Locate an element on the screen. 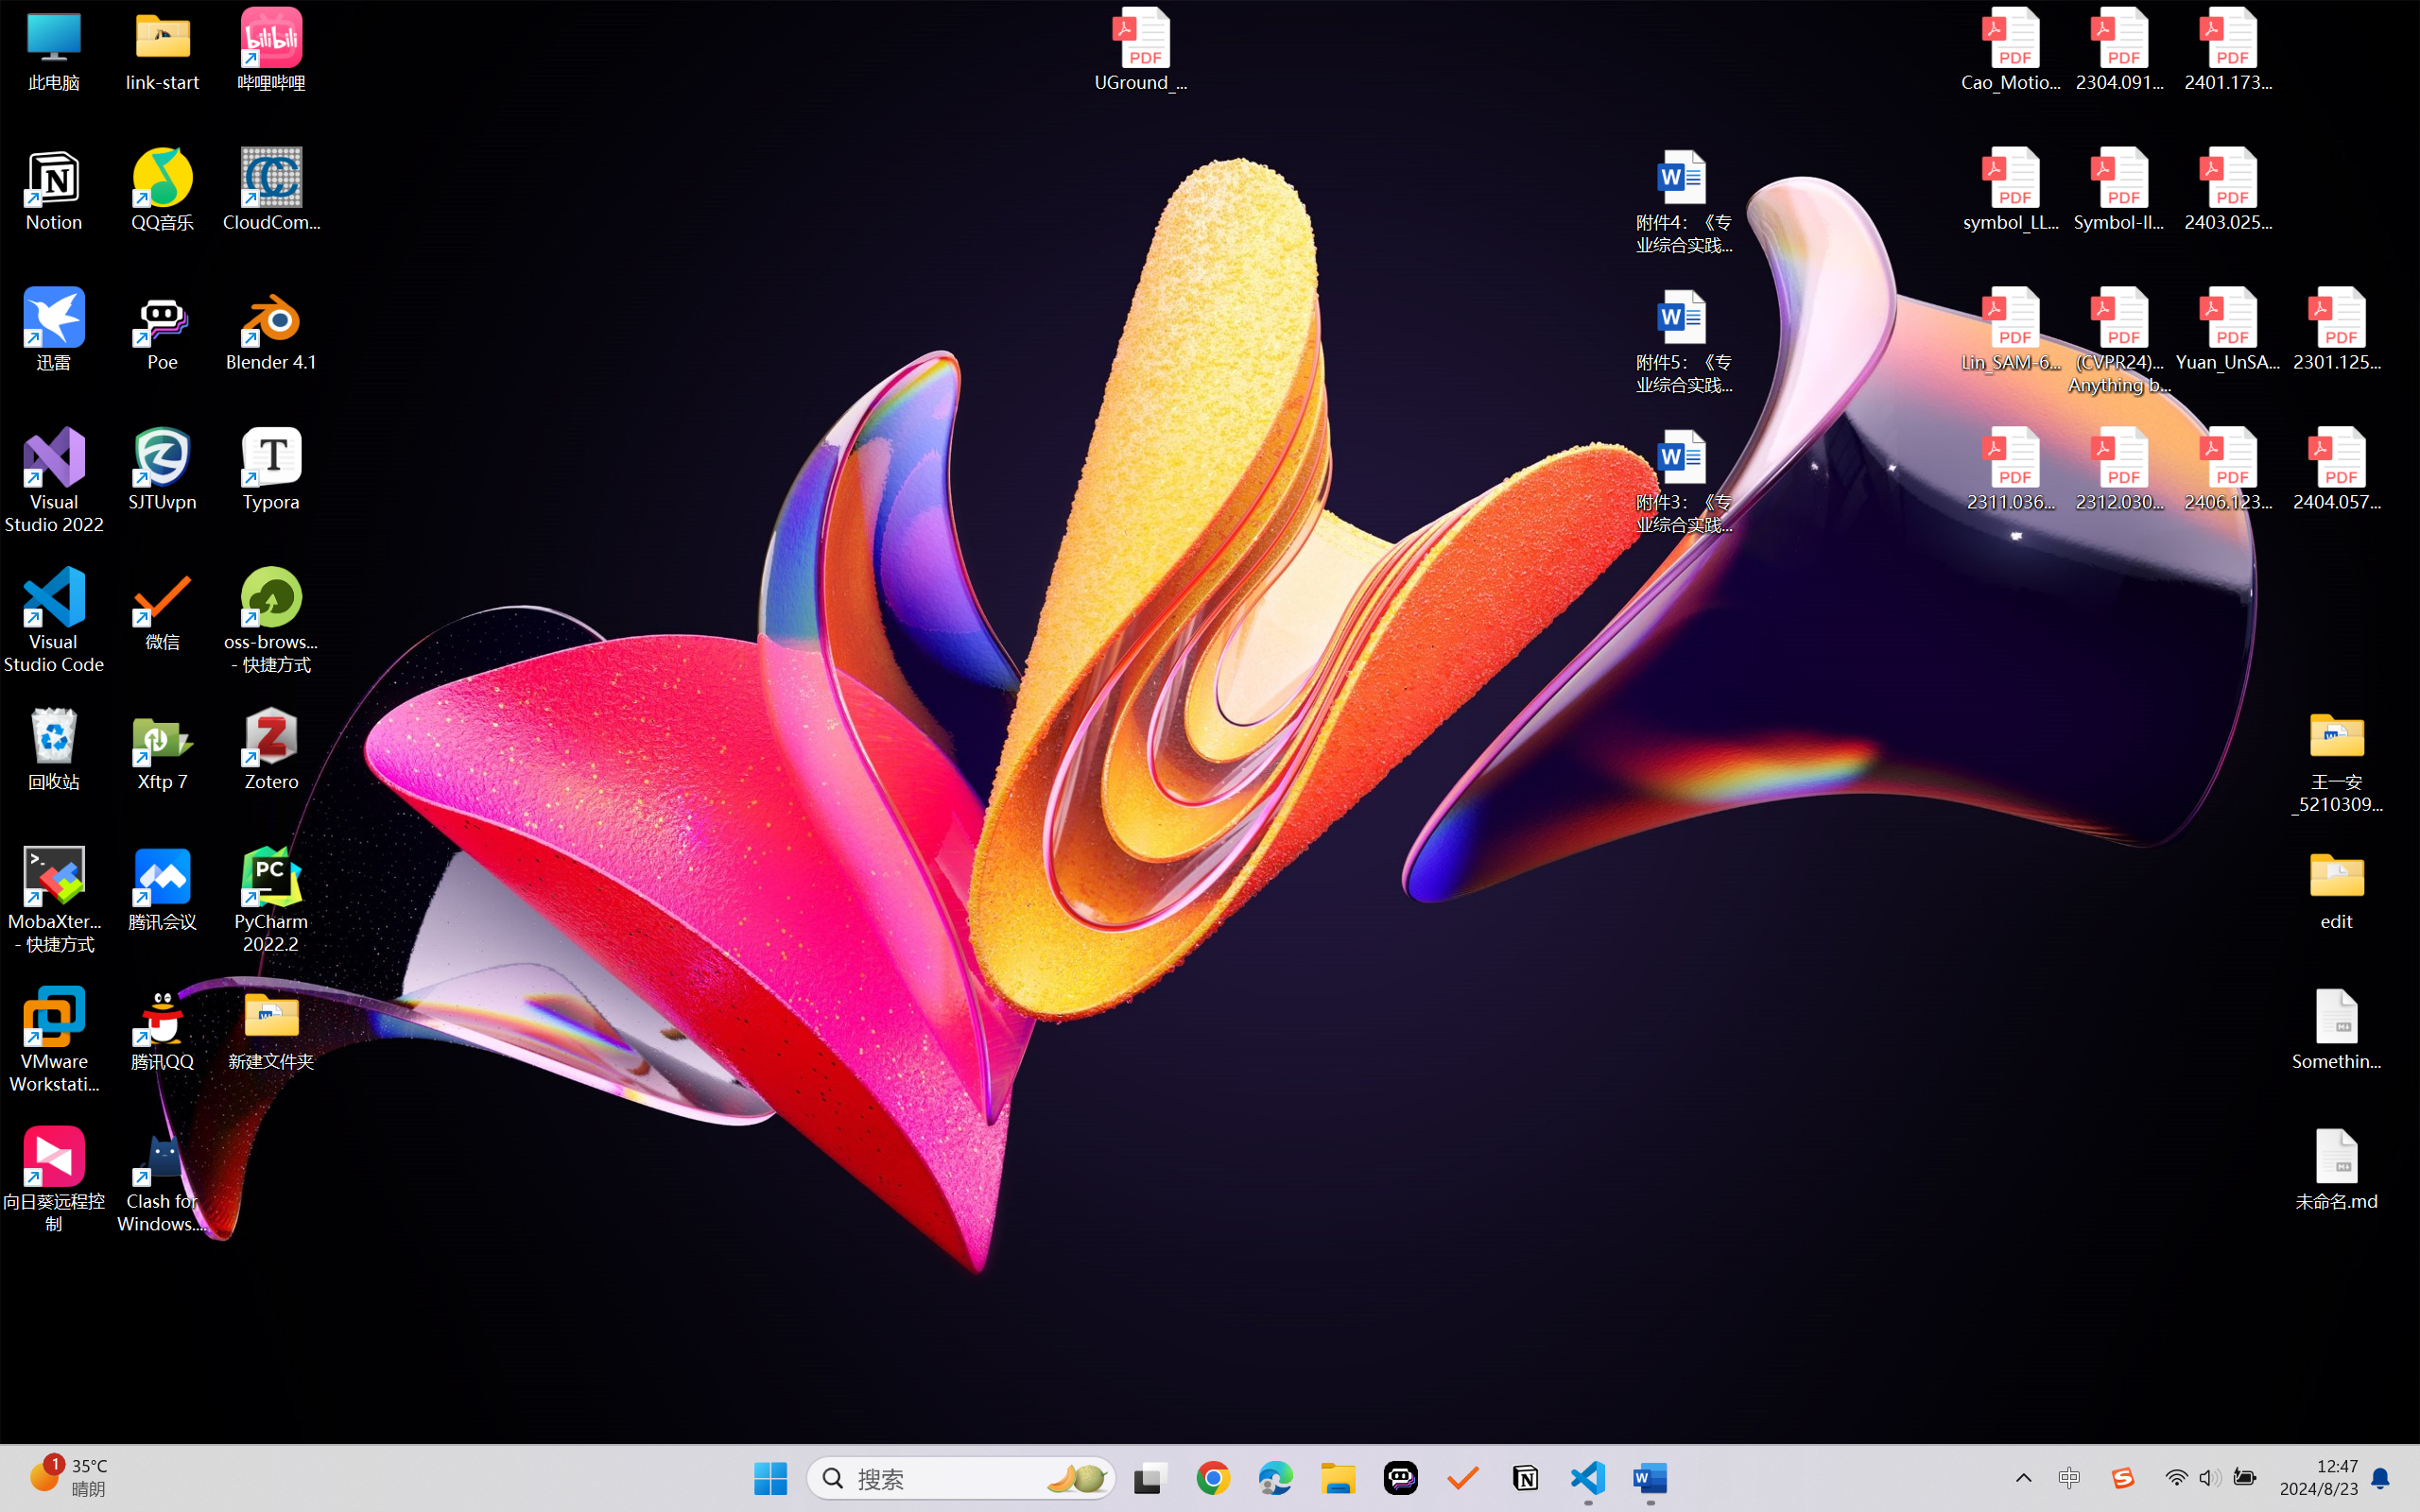  Symbol-llm-v2.pdf is located at coordinates (2119, 190).